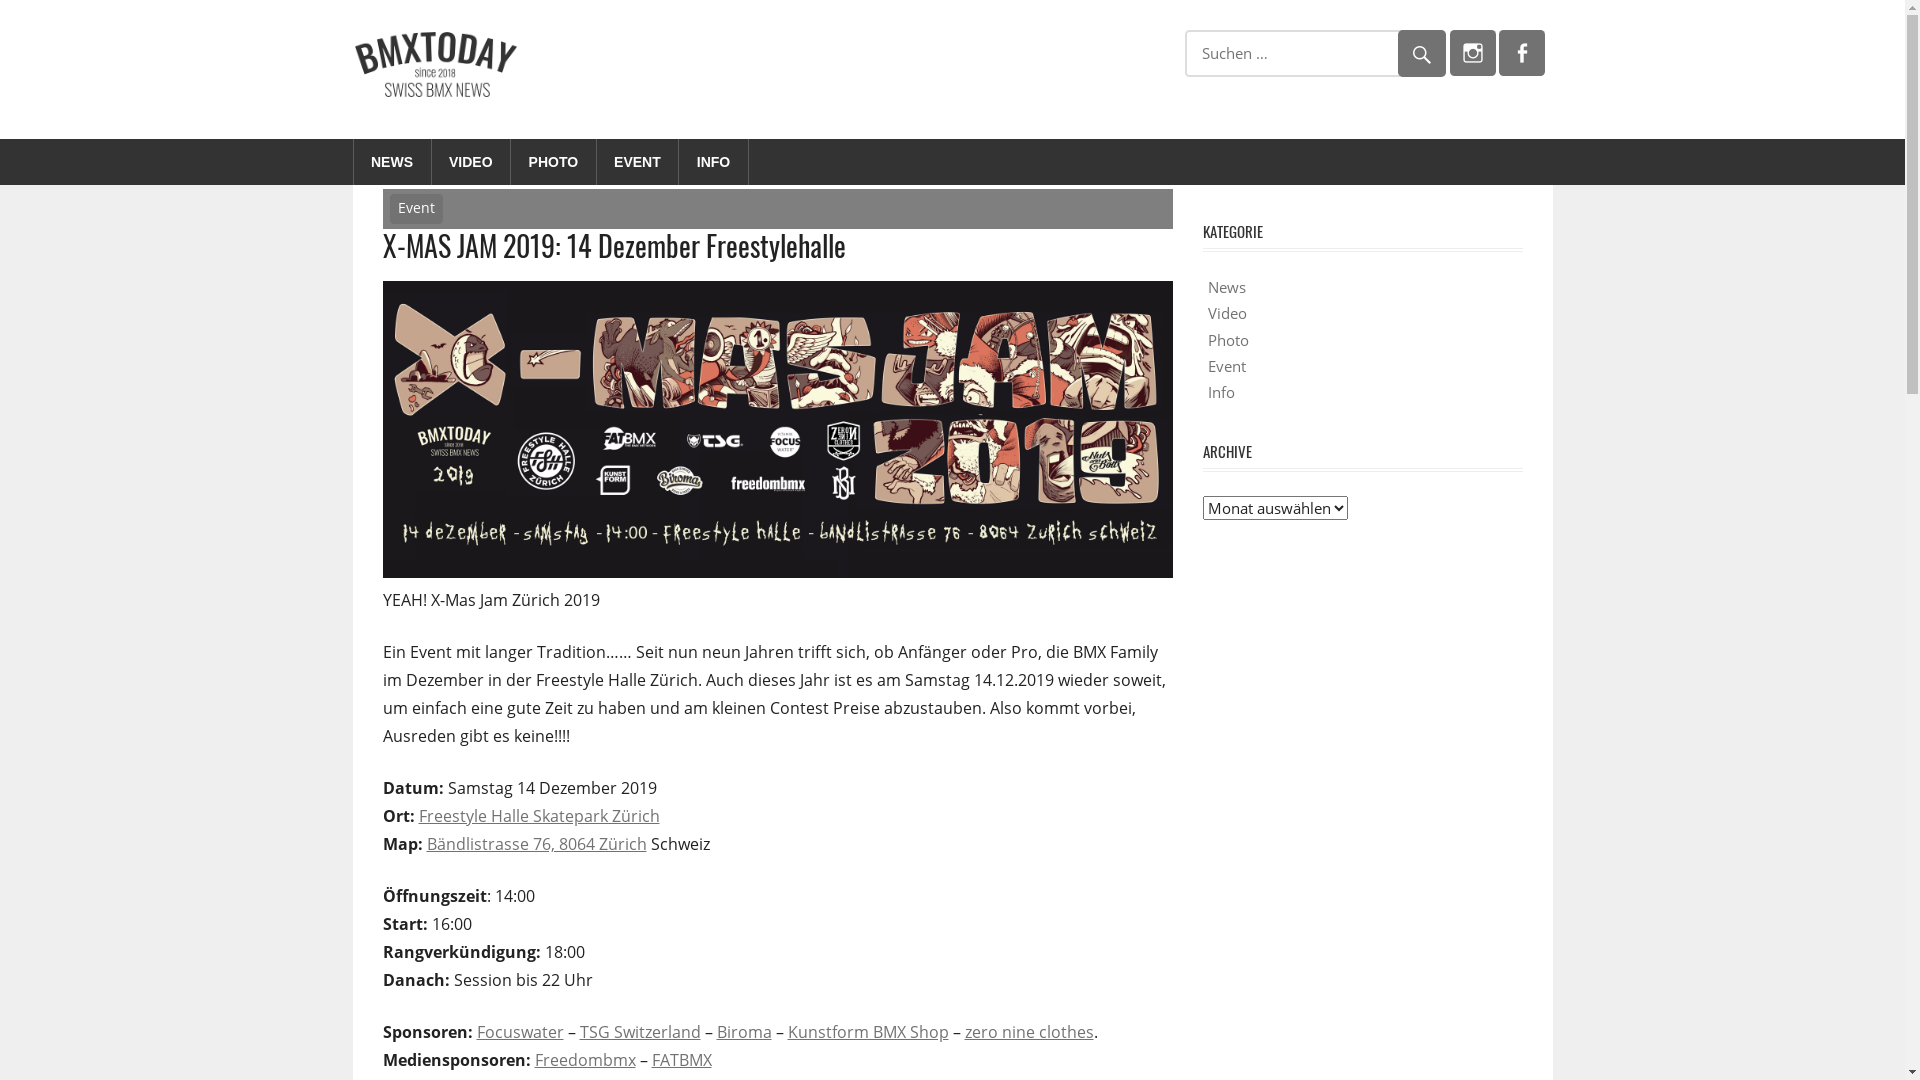 The image size is (1920, 1080). I want to click on Freedombmx, so click(584, 1060).